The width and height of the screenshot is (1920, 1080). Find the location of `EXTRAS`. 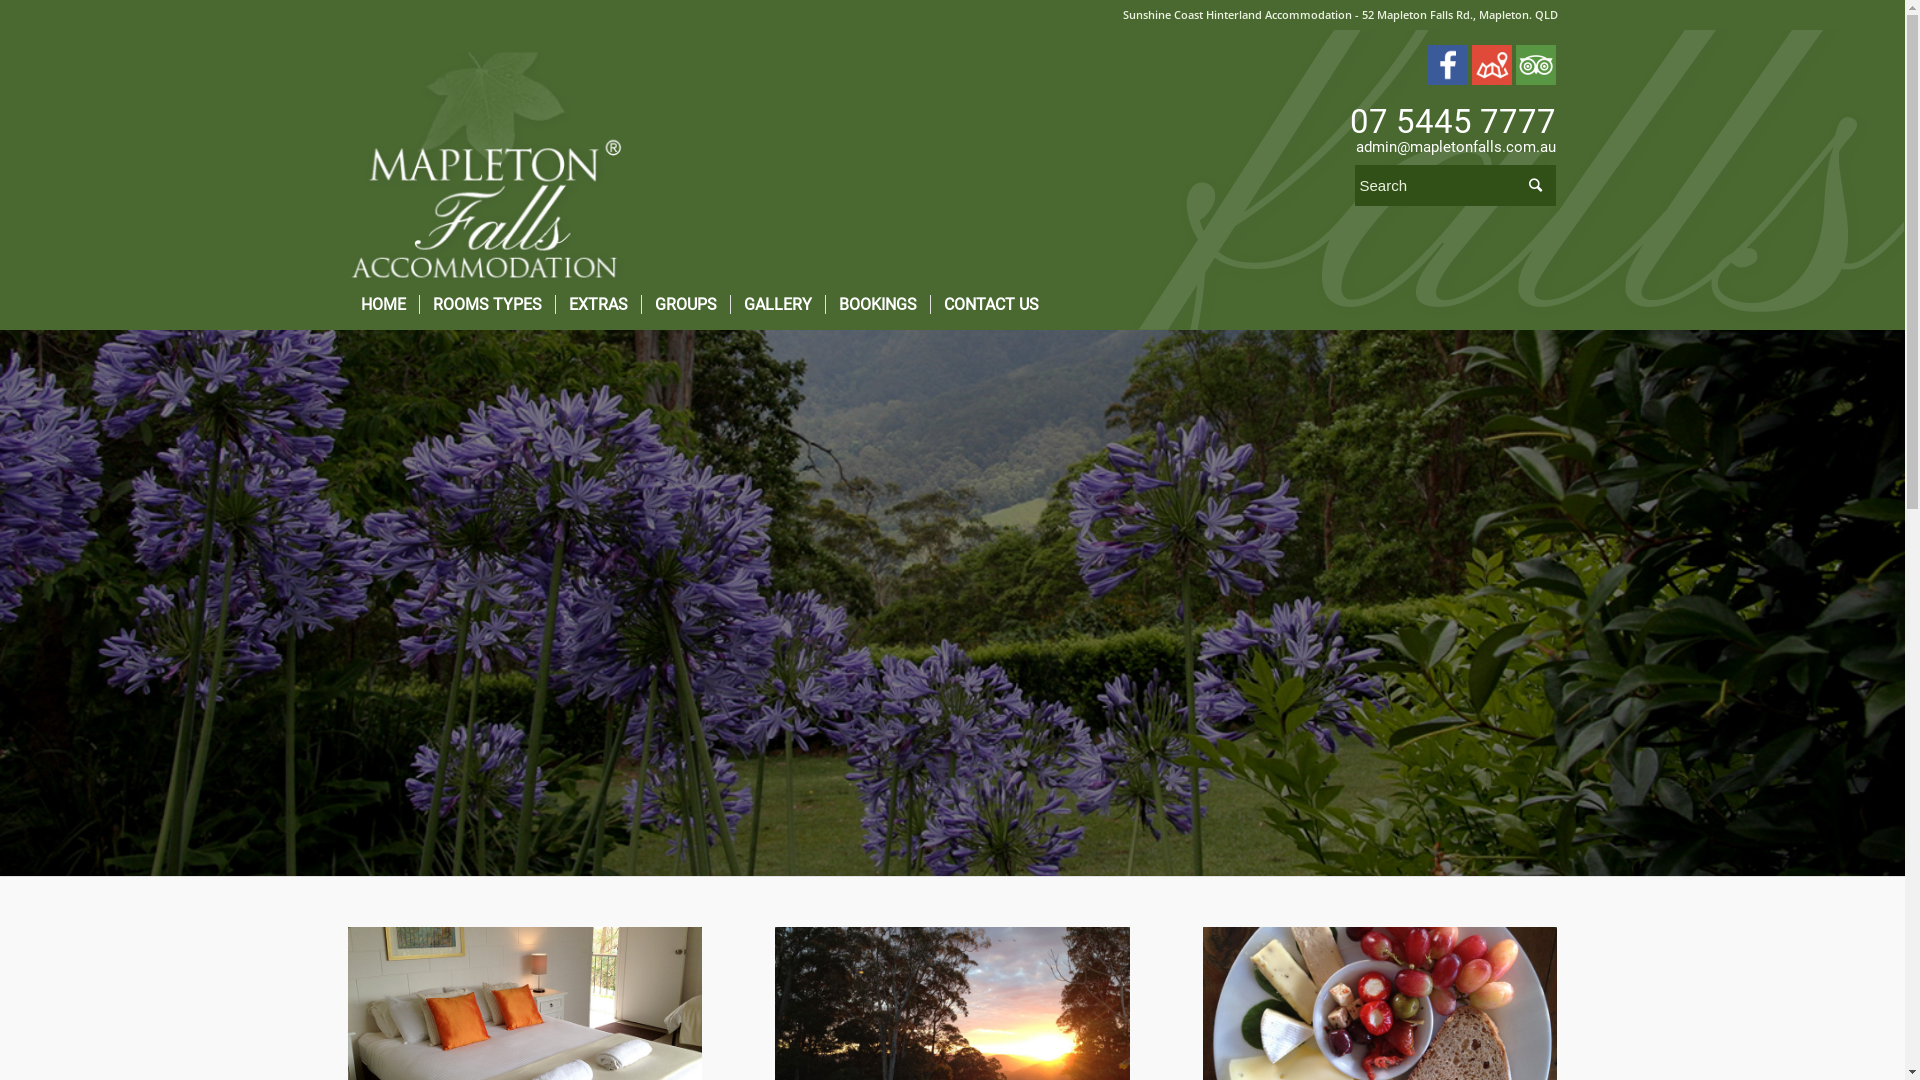

EXTRAS is located at coordinates (597, 305).